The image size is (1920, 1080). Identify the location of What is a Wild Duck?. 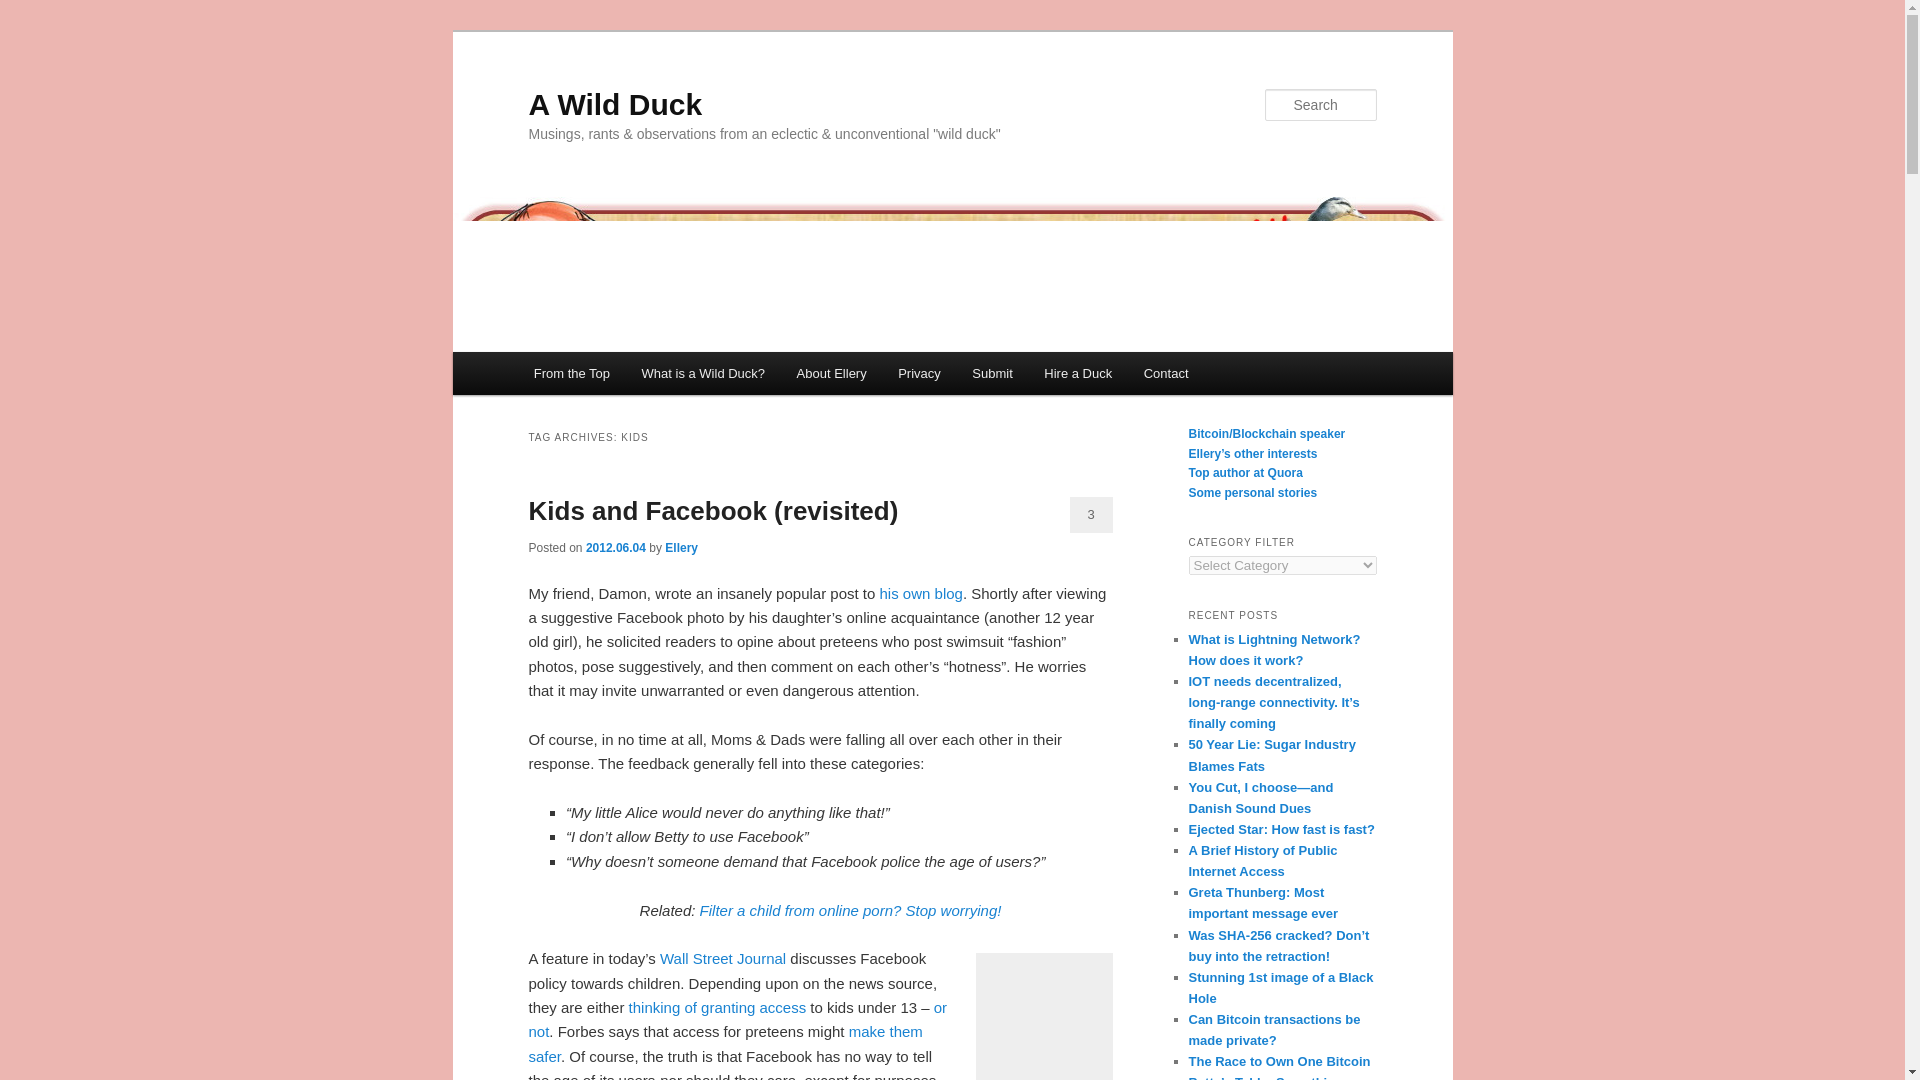
(703, 374).